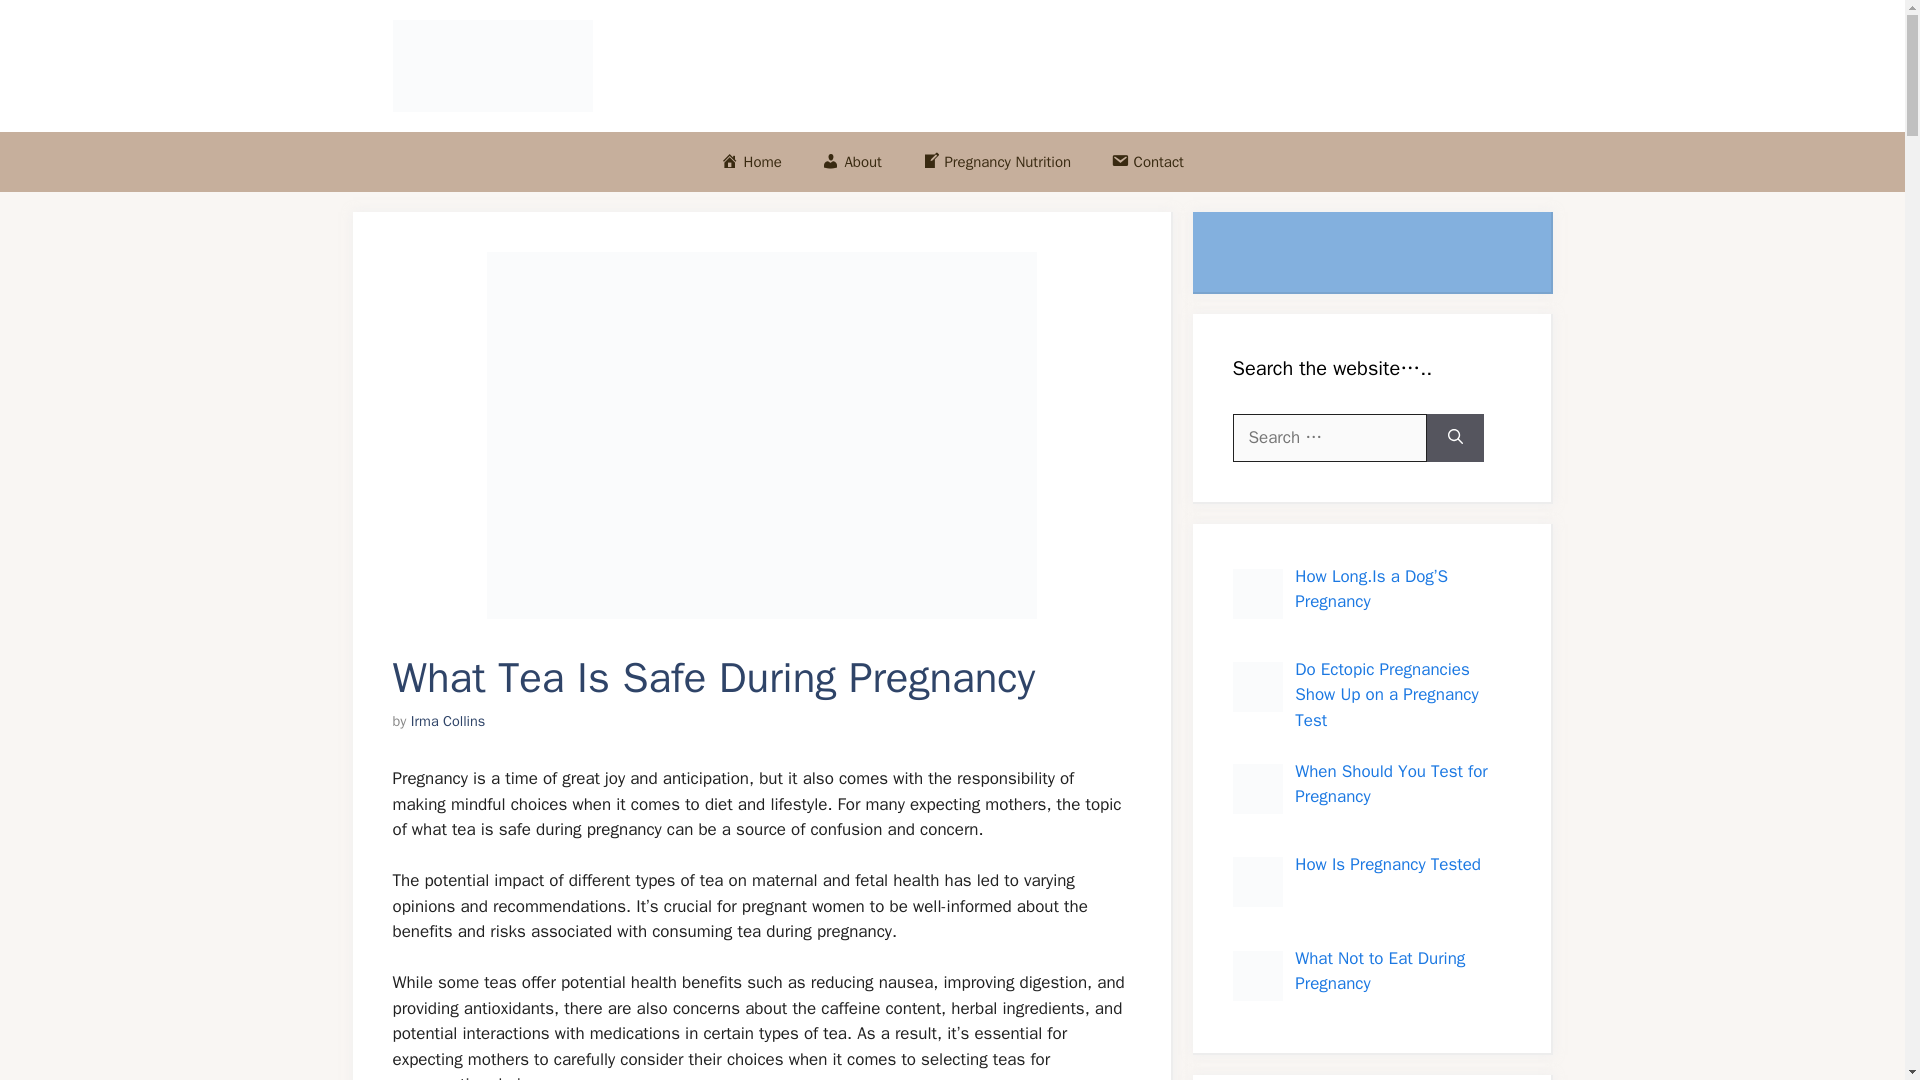 This screenshot has width=1920, height=1080. I want to click on What Tea Is Safe During Pregnancy, so click(760, 434).